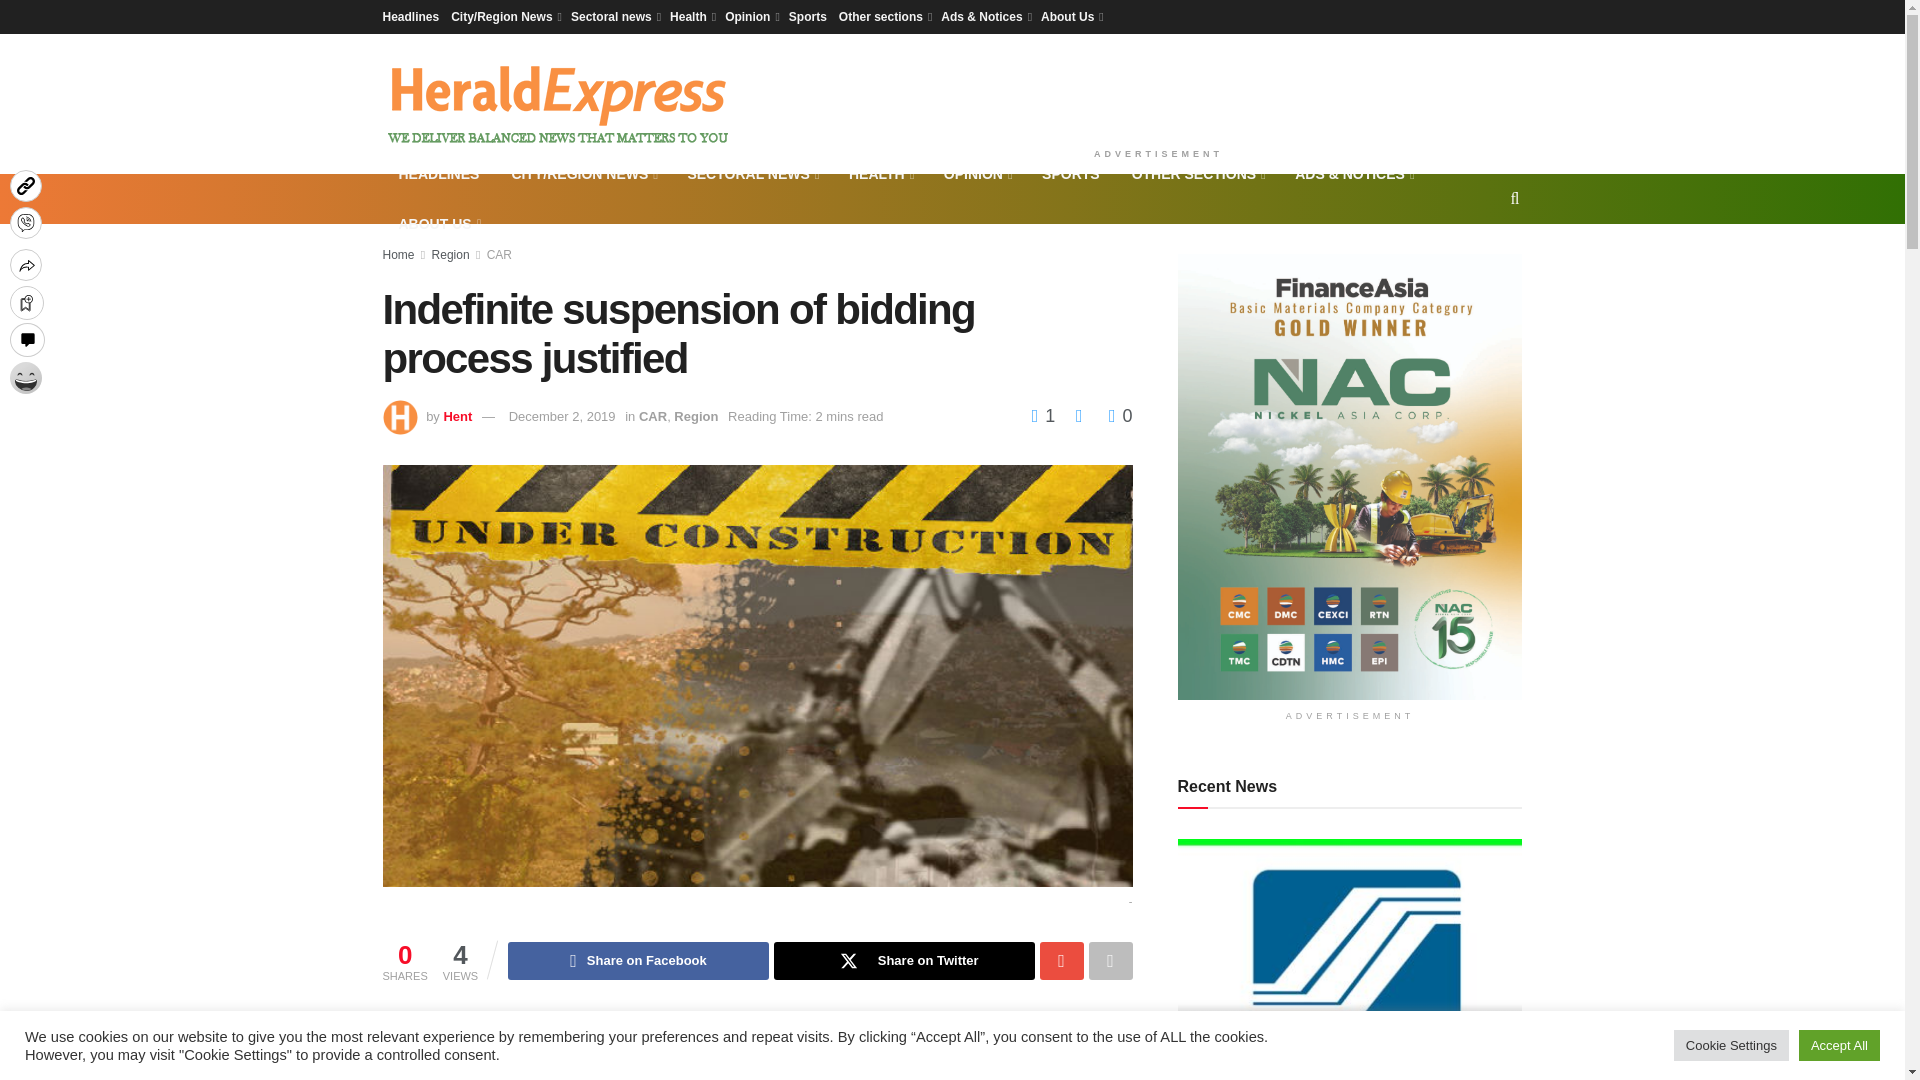  Describe the element at coordinates (614, 16) in the screenshot. I see `Sectoral news` at that location.